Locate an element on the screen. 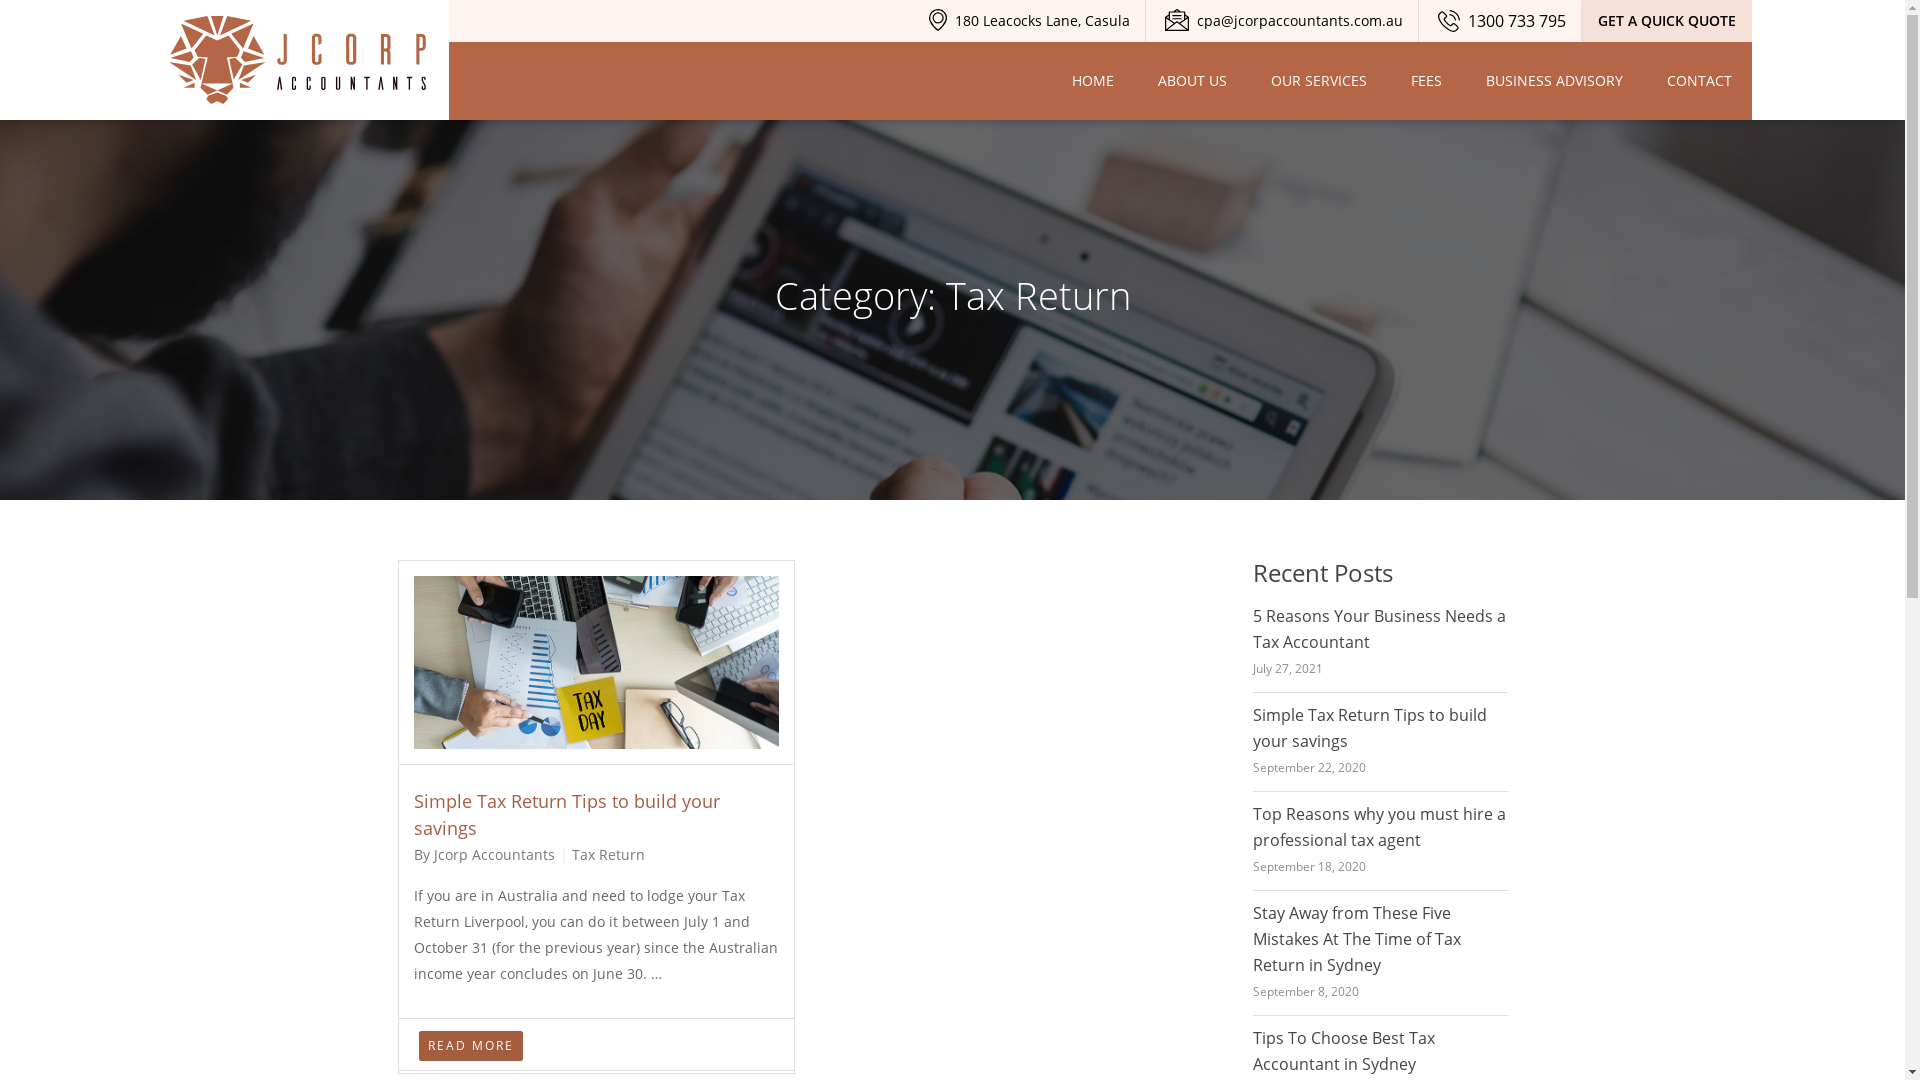 The height and width of the screenshot is (1080, 1920). FEES is located at coordinates (1426, 81).